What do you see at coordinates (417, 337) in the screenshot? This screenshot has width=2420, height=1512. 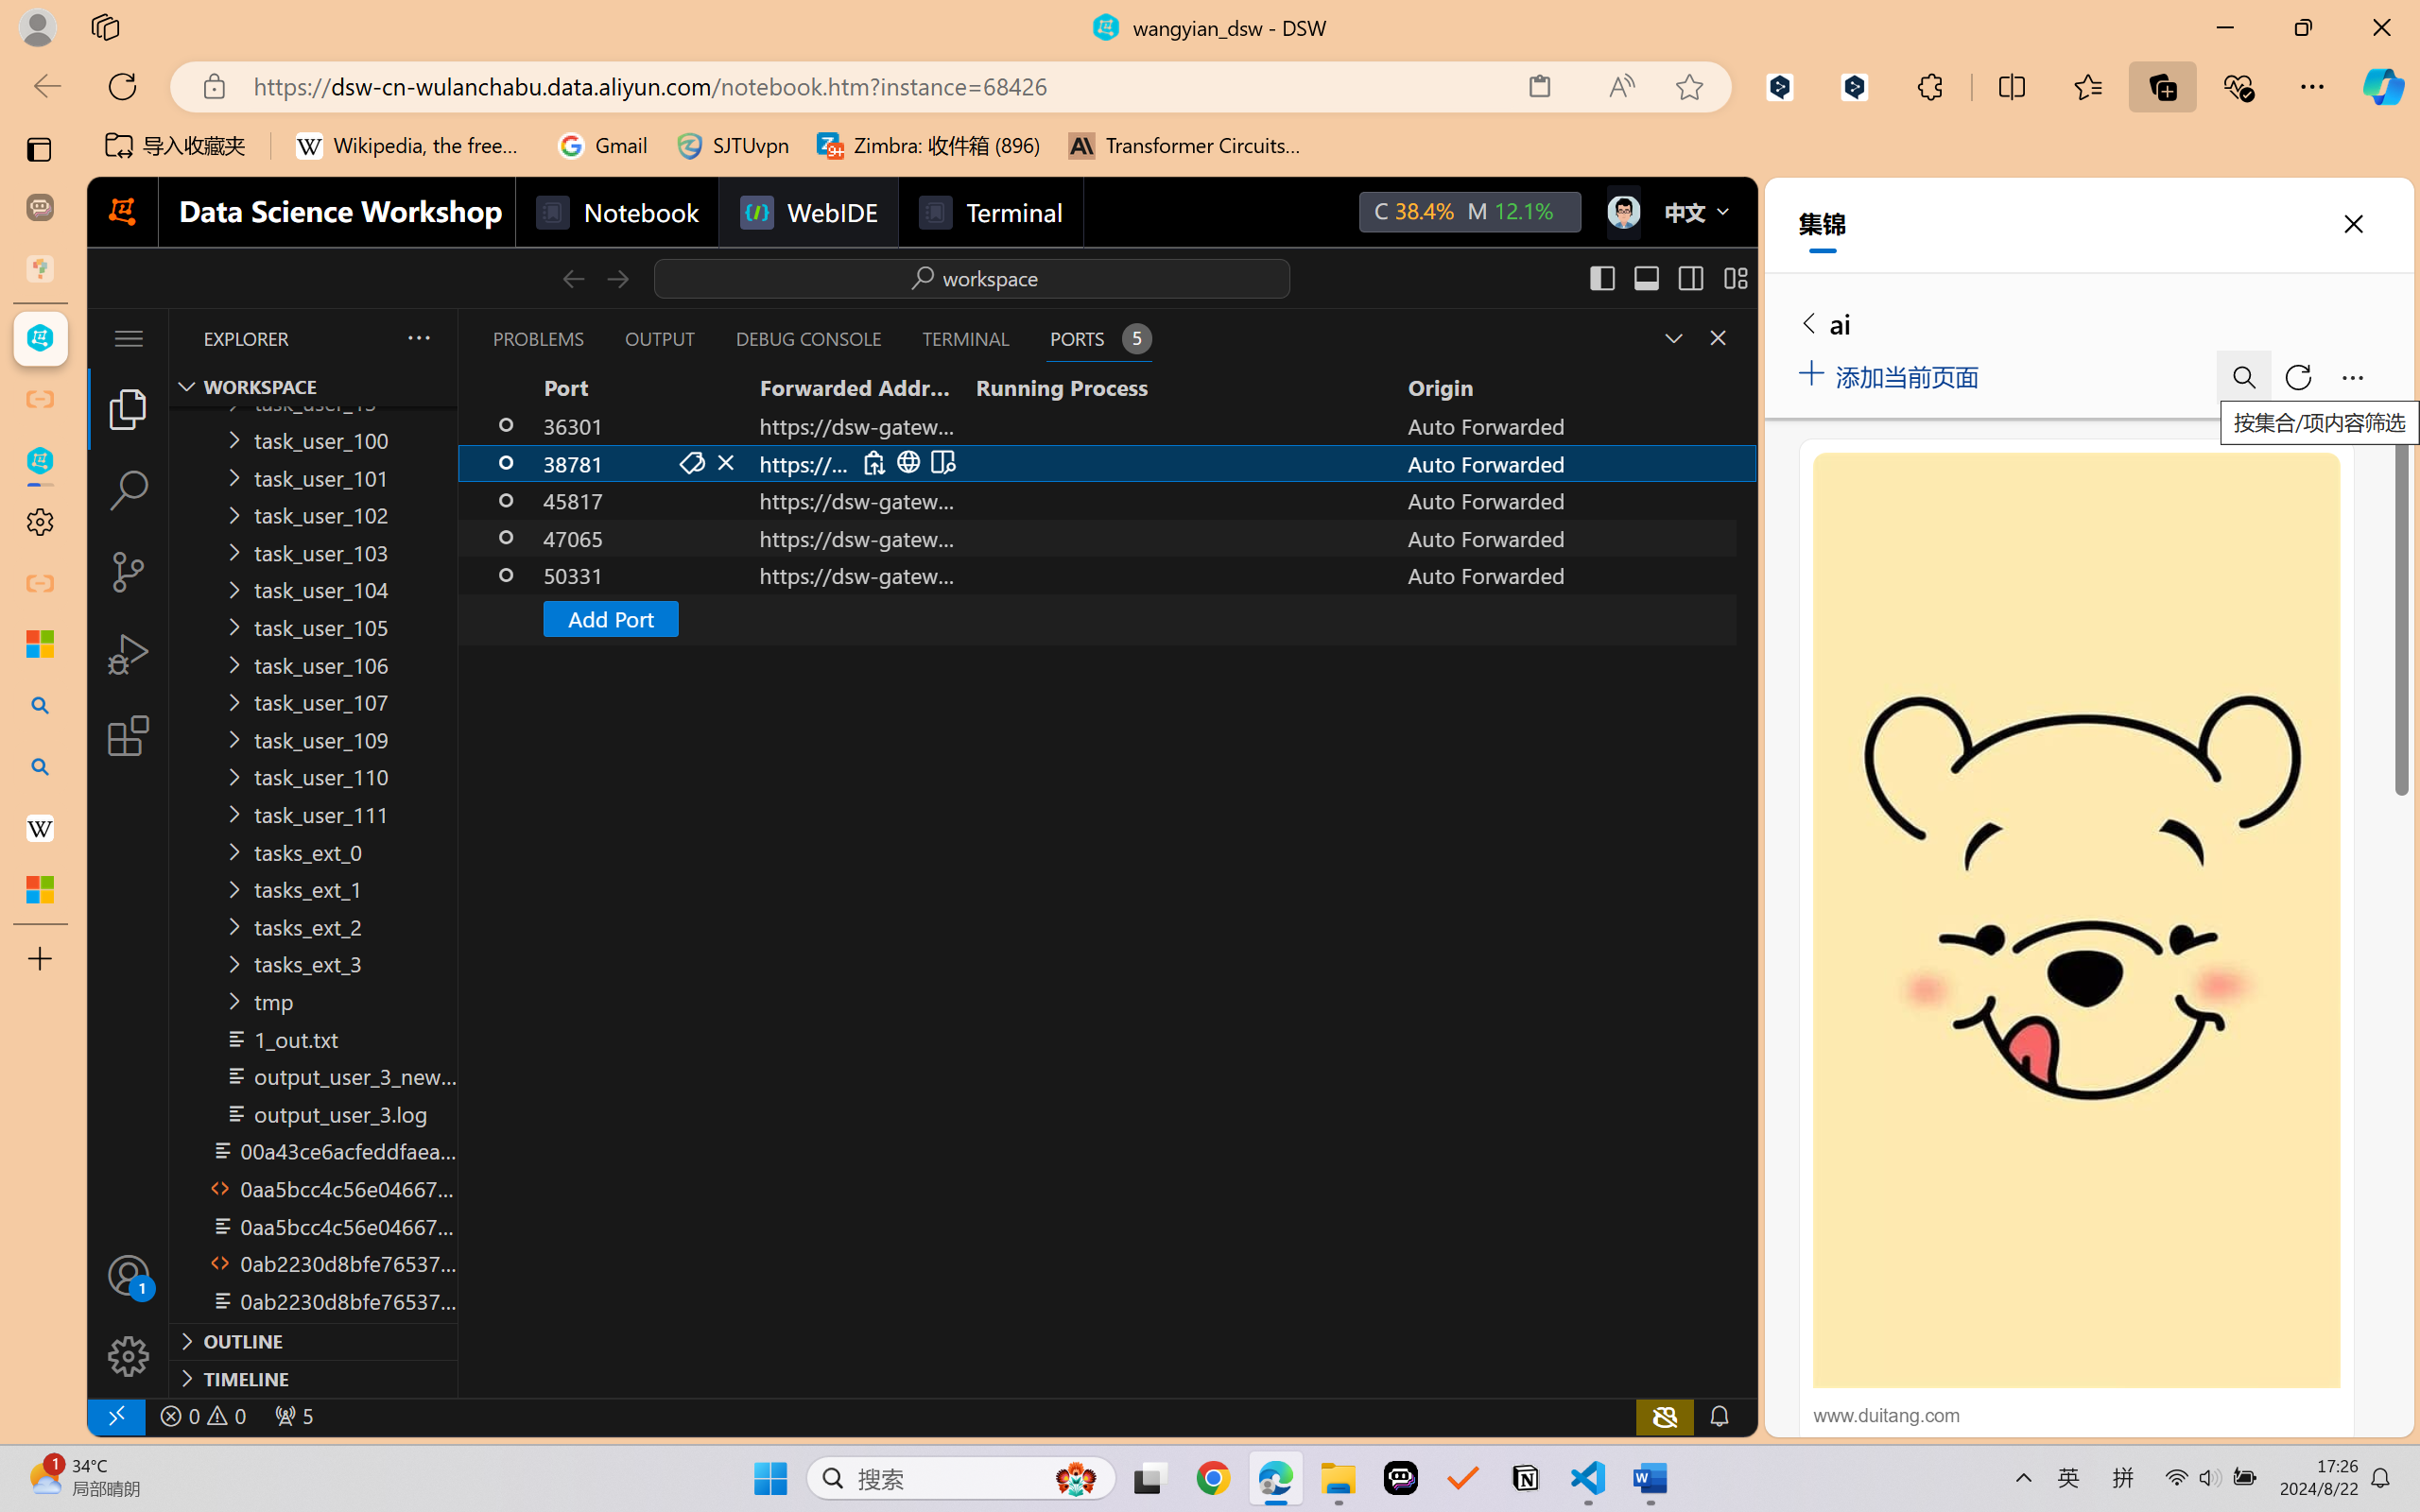 I see `Views and More Actions...` at bounding box center [417, 337].